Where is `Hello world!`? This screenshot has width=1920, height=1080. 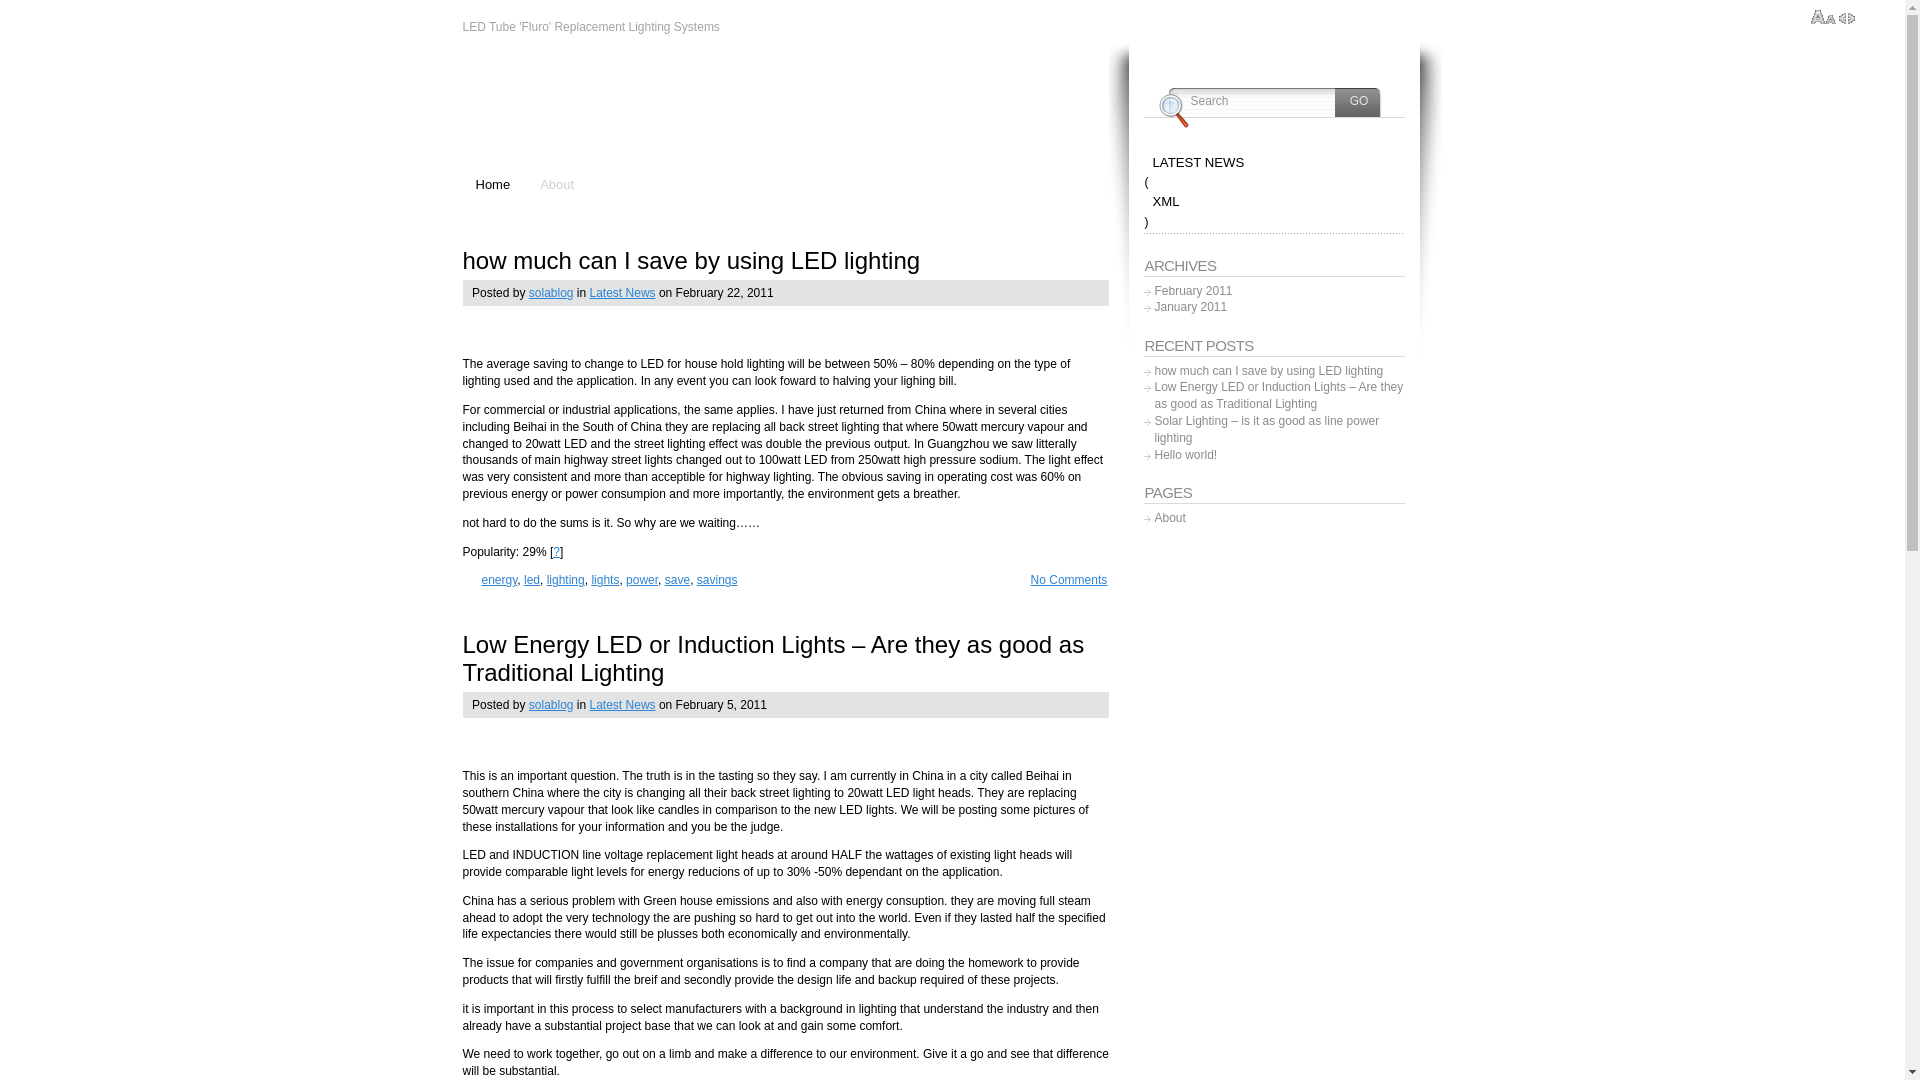
Hello world! is located at coordinates (1186, 455).